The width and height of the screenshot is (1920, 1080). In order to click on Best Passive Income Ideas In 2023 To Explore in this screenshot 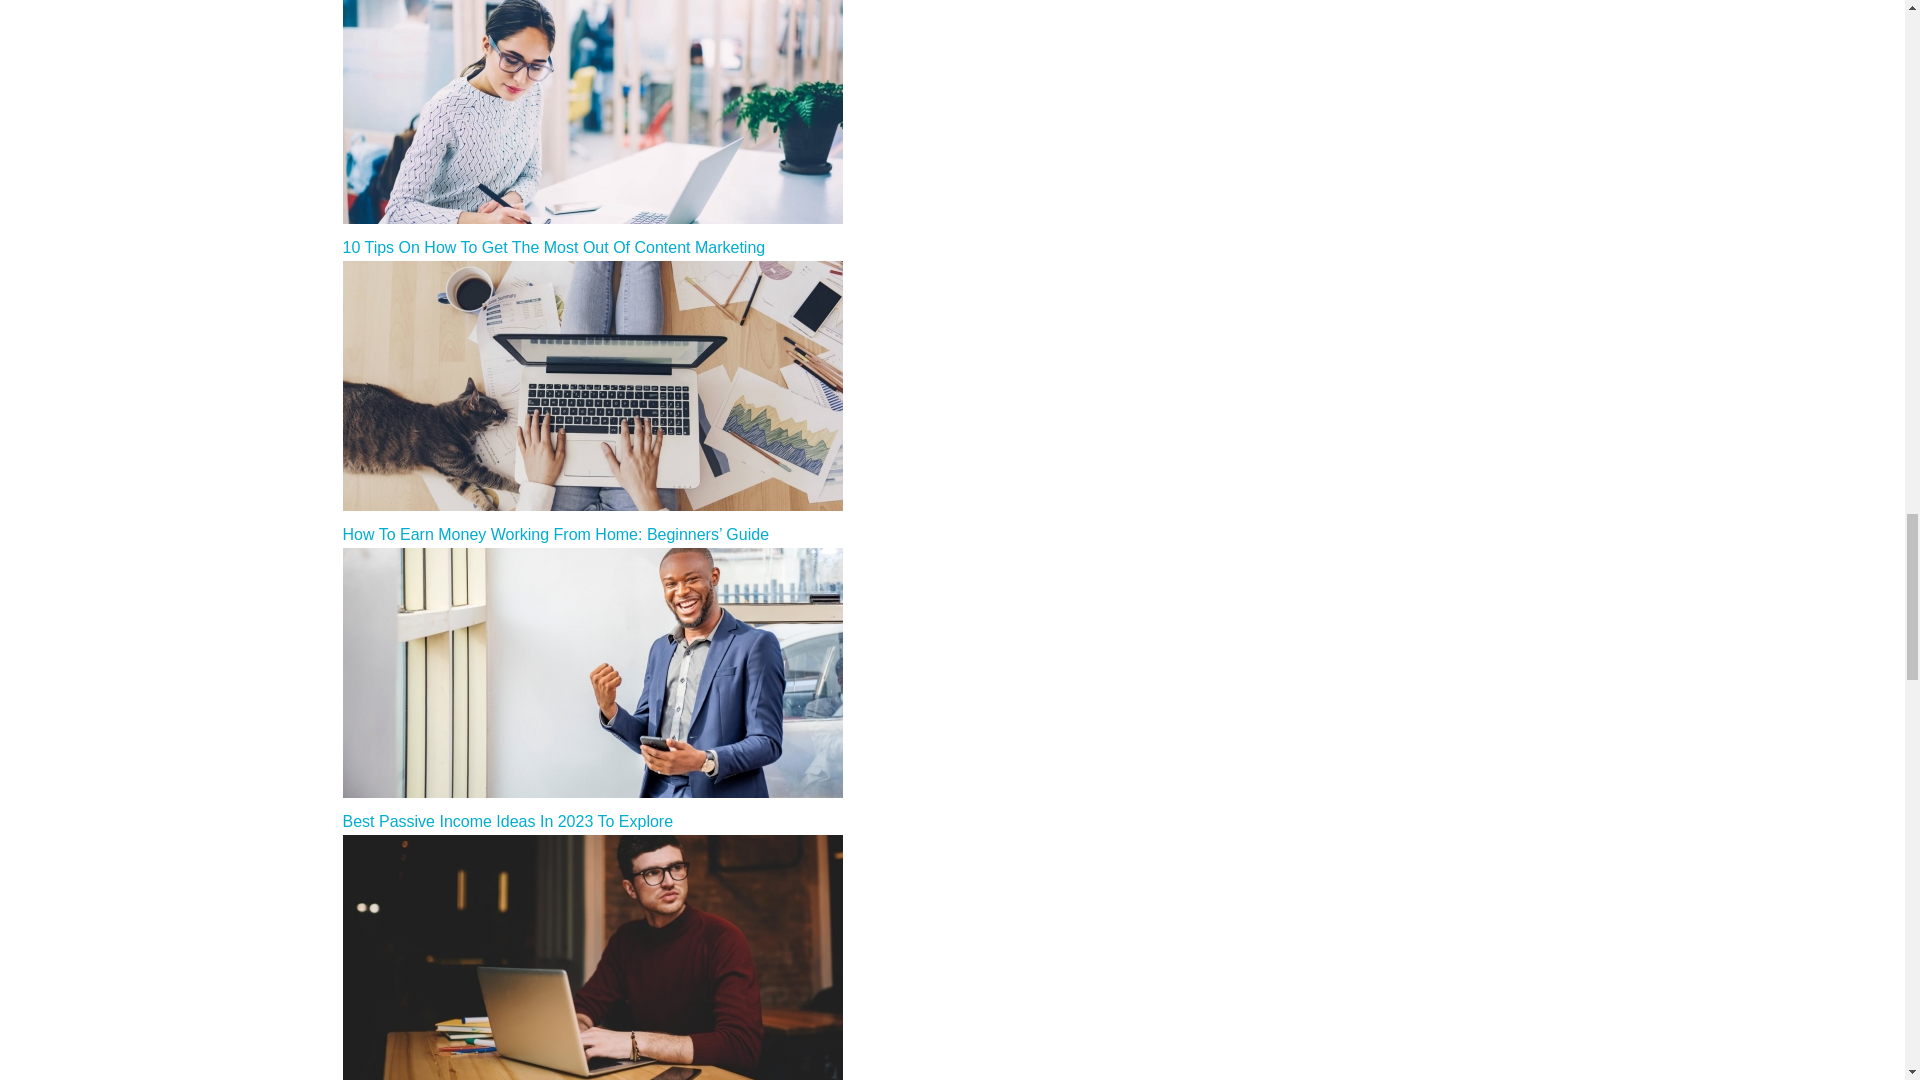, I will do `click(507, 822)`.